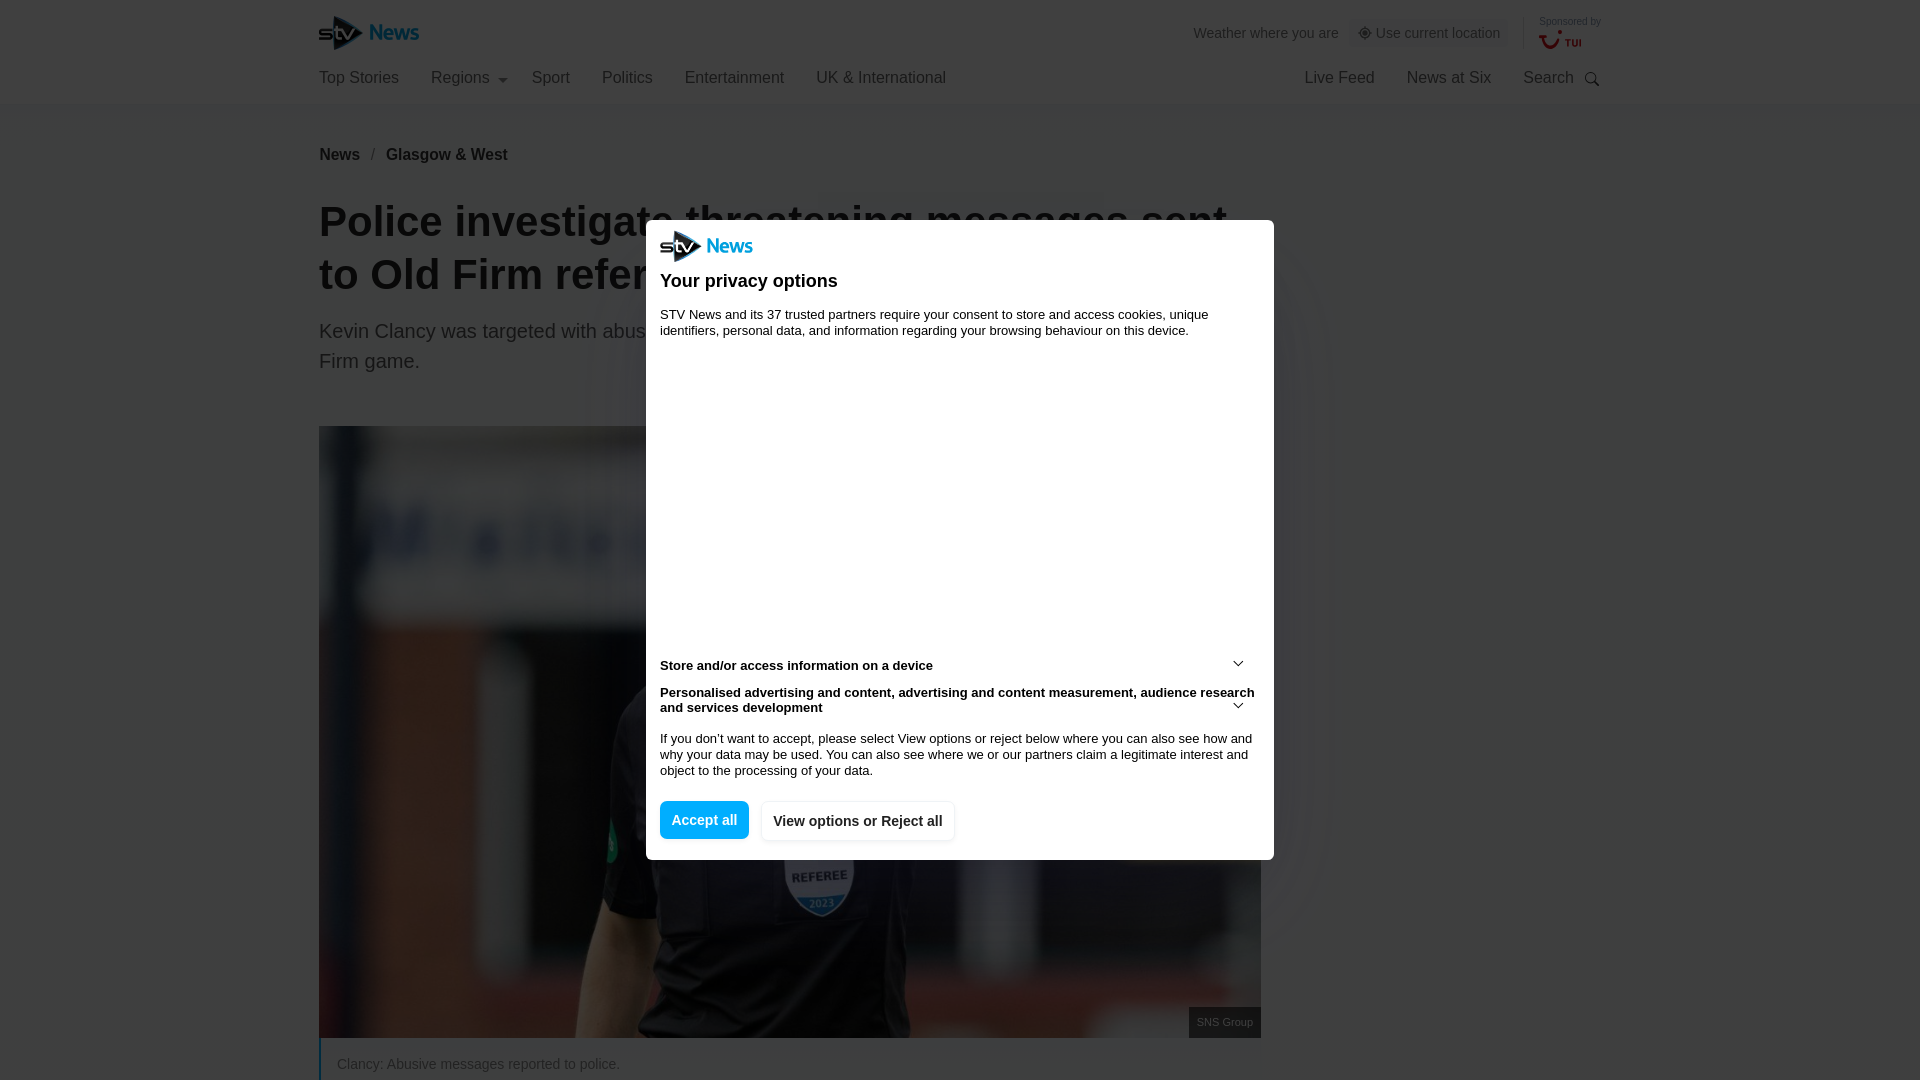 This screenshot has width=1920, height=1080. Describe the element at coordinates (1449, 76) in the screenshot. I see `News at Six` at that location.